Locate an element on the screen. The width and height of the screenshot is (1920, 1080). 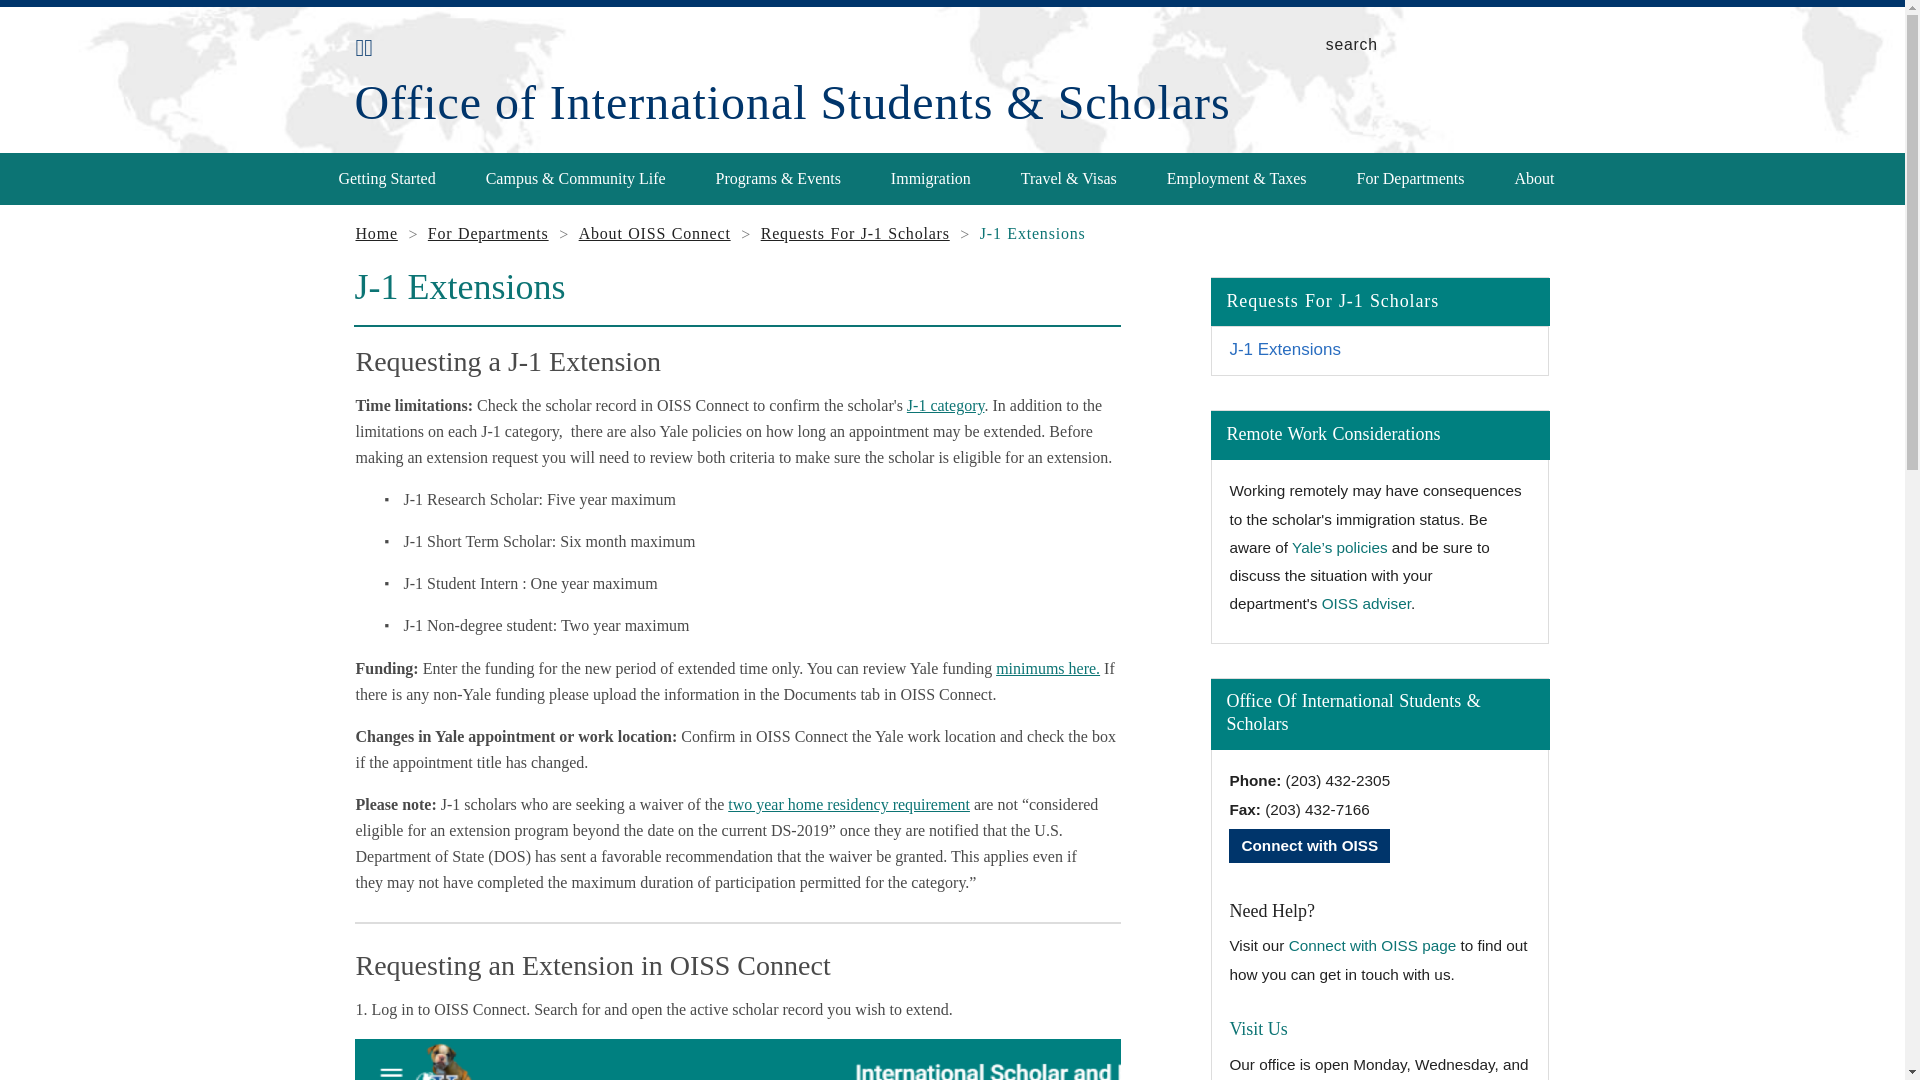
J-1 Extensions is located at coordinates (1379, 350).